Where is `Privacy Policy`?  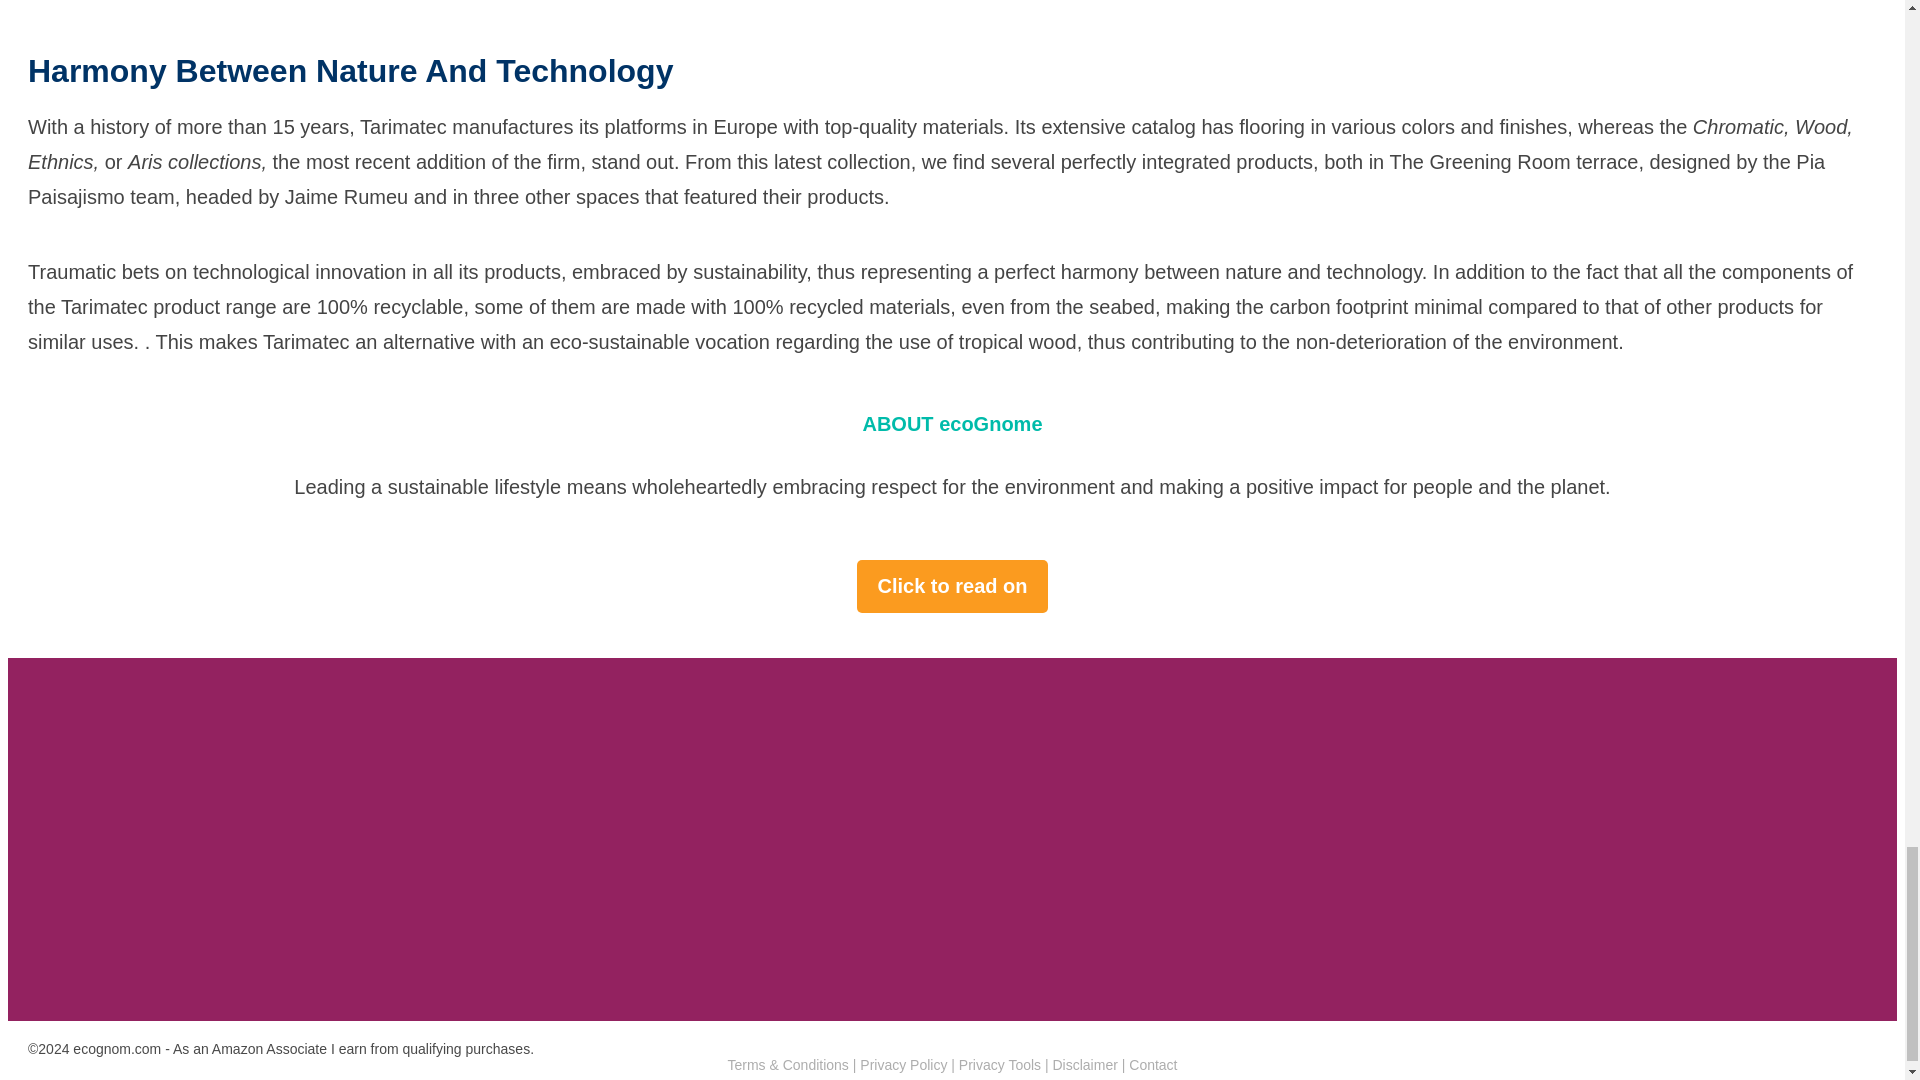
Privacy Policy is located at coordinates (903, 1065).